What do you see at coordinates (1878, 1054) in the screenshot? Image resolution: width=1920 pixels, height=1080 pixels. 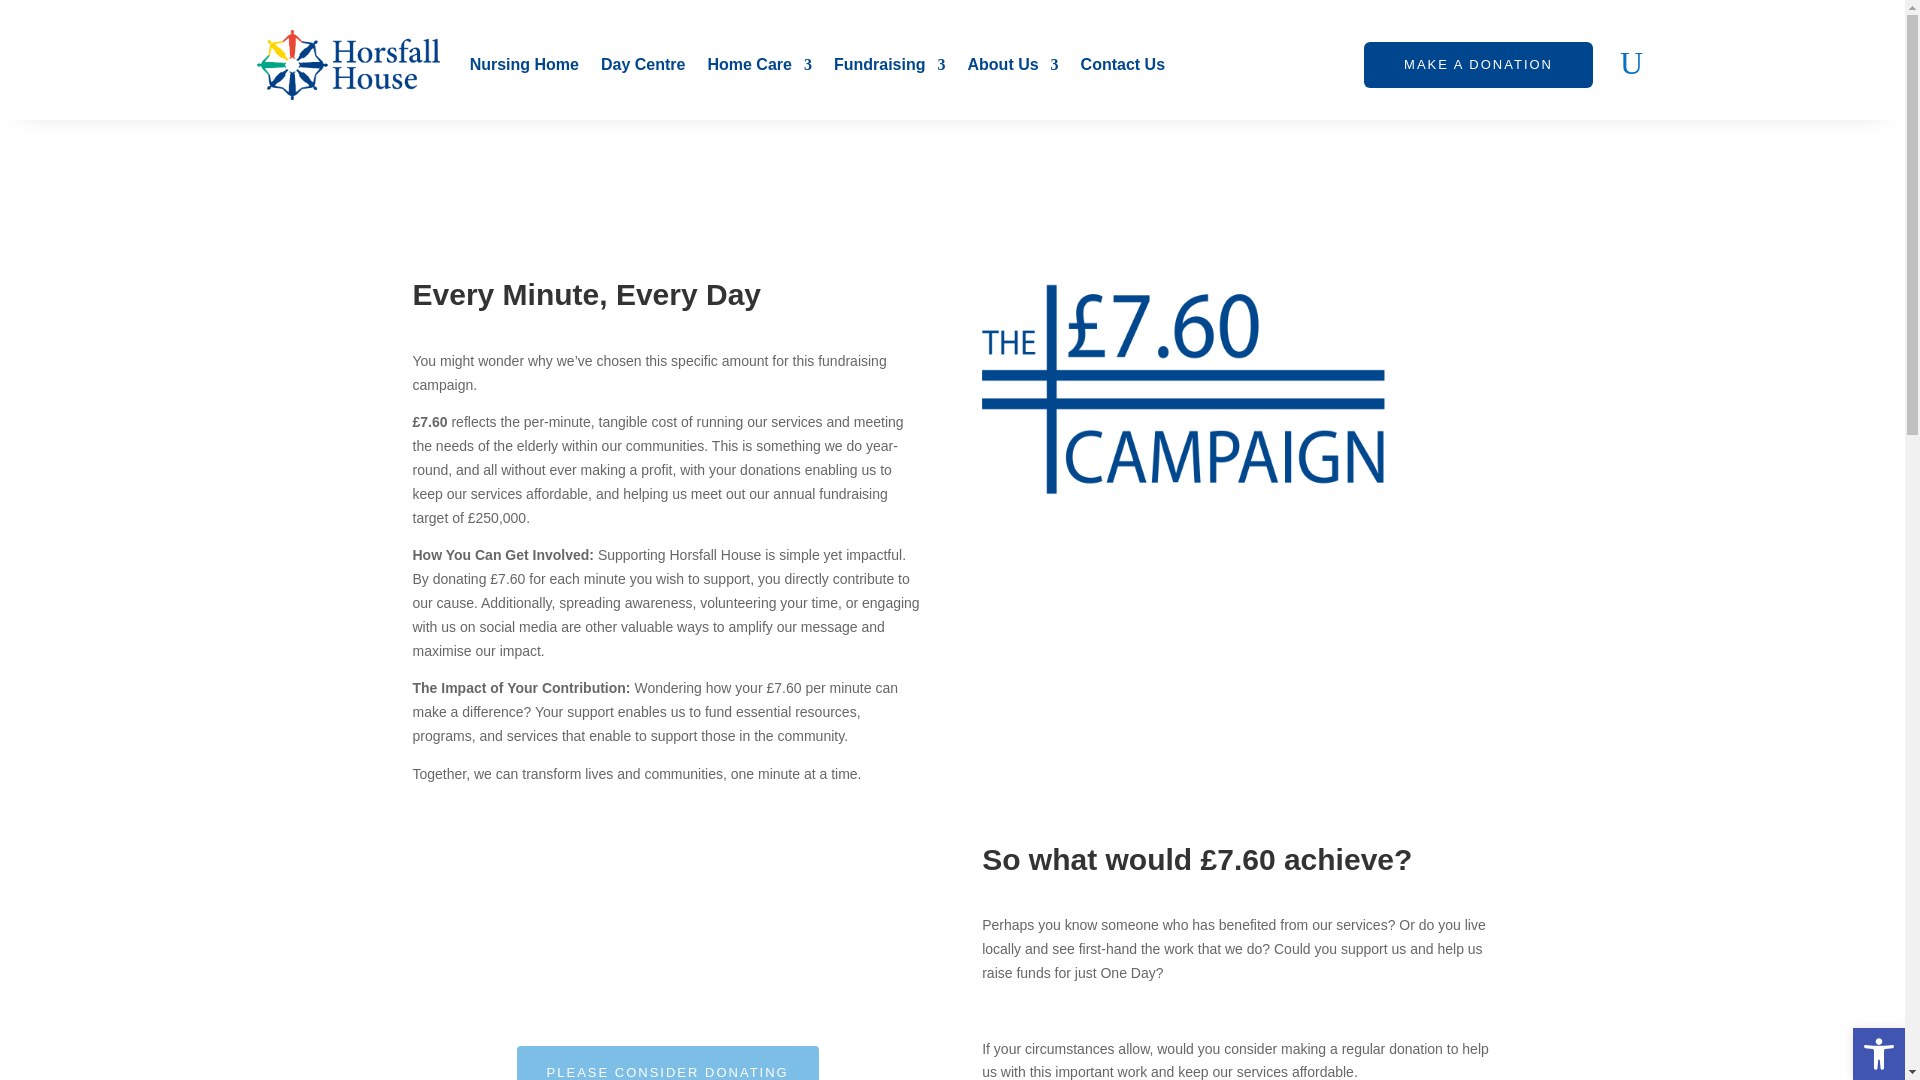 I see `Accessibility Tools` at bounding box center [1878, 1054].